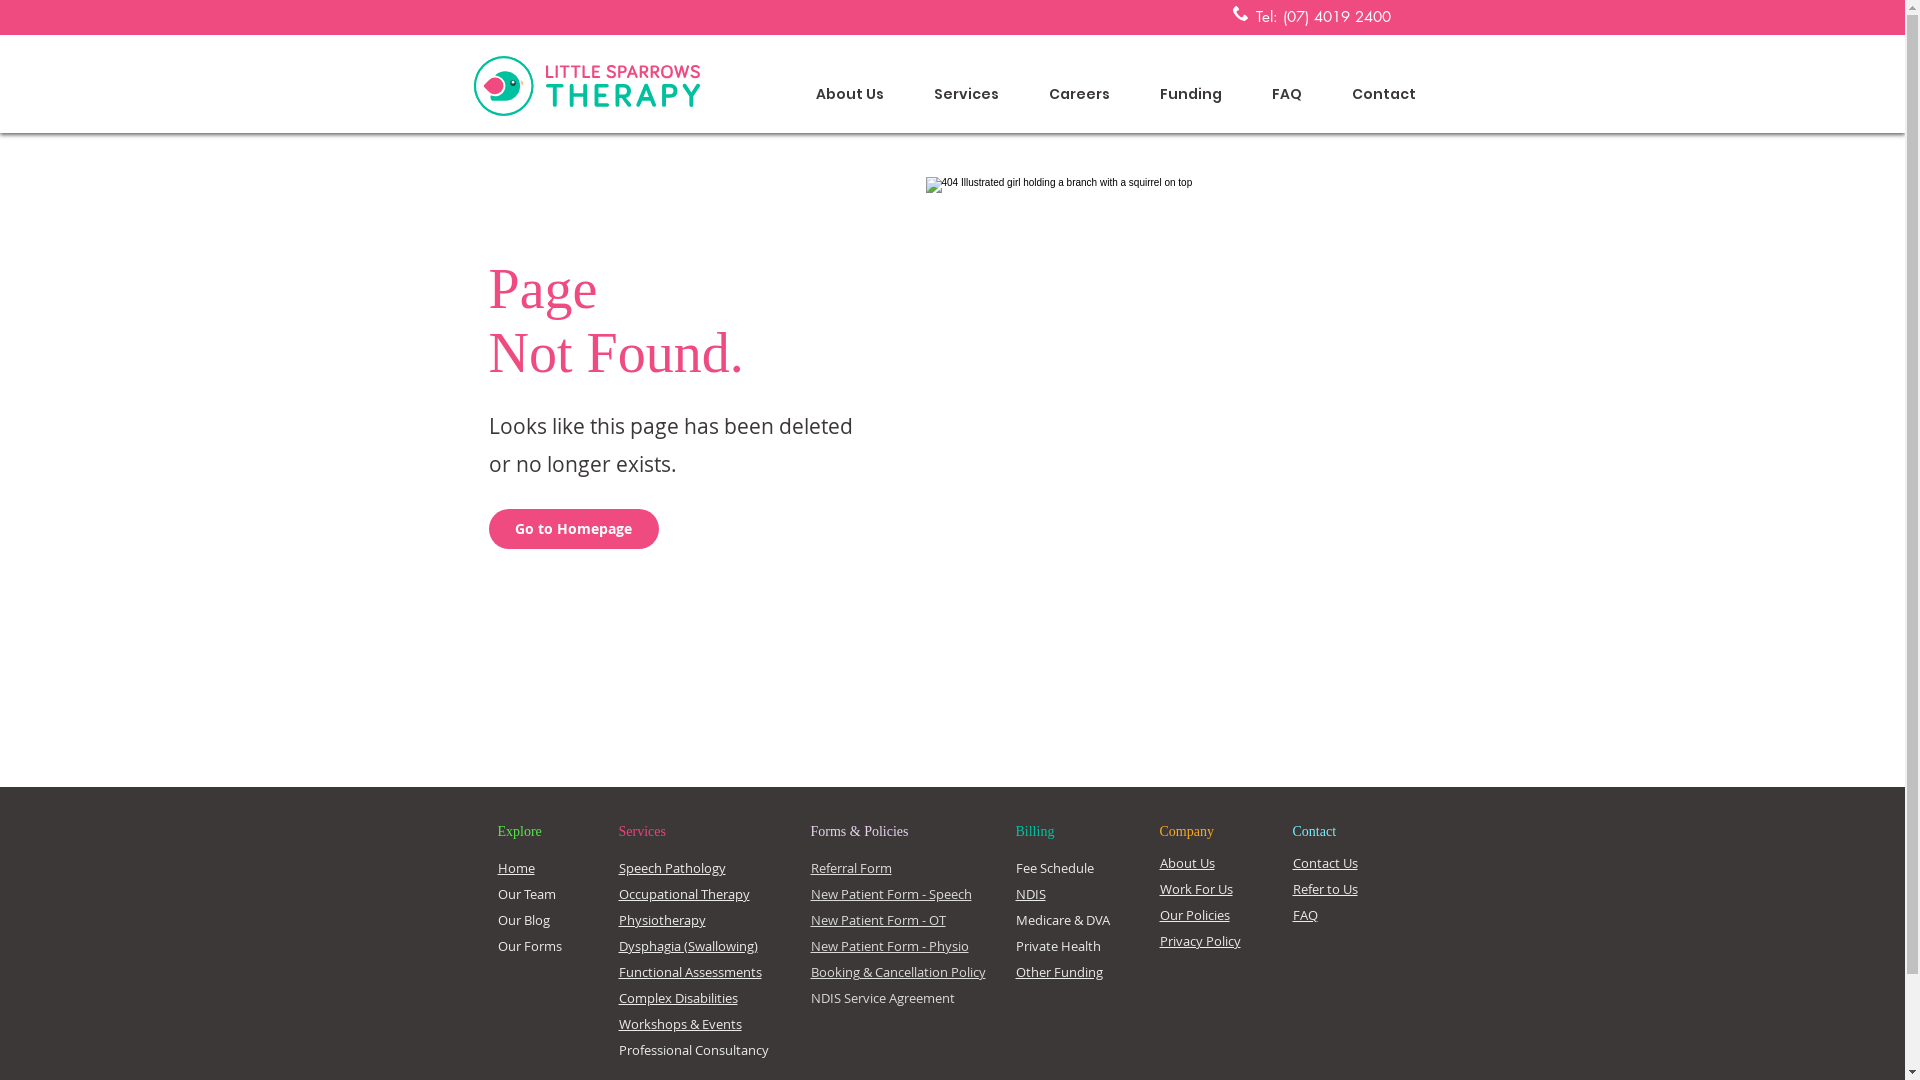  What do you see at coordinates (1324, 863) in the screenshot?
I see `Contact Us` at bounding box center [1324, 863].